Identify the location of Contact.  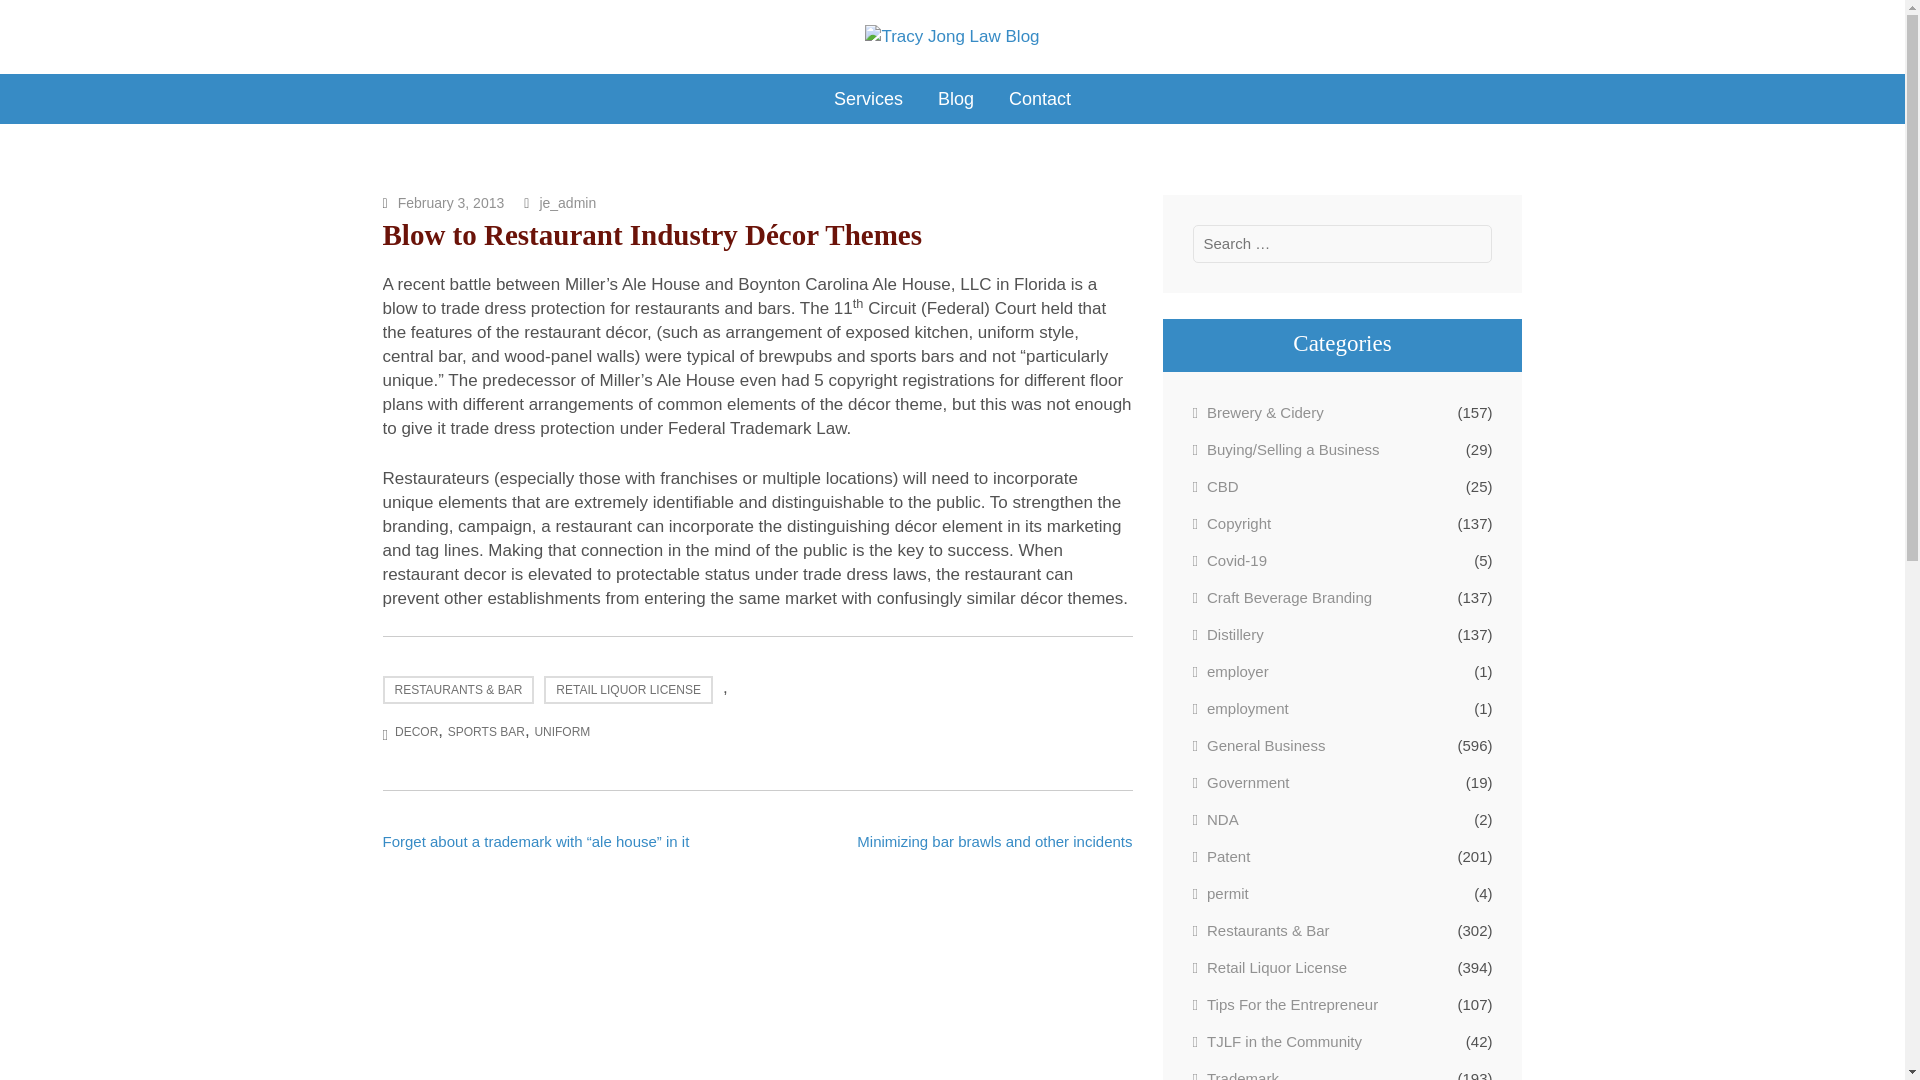
(1040, 99).